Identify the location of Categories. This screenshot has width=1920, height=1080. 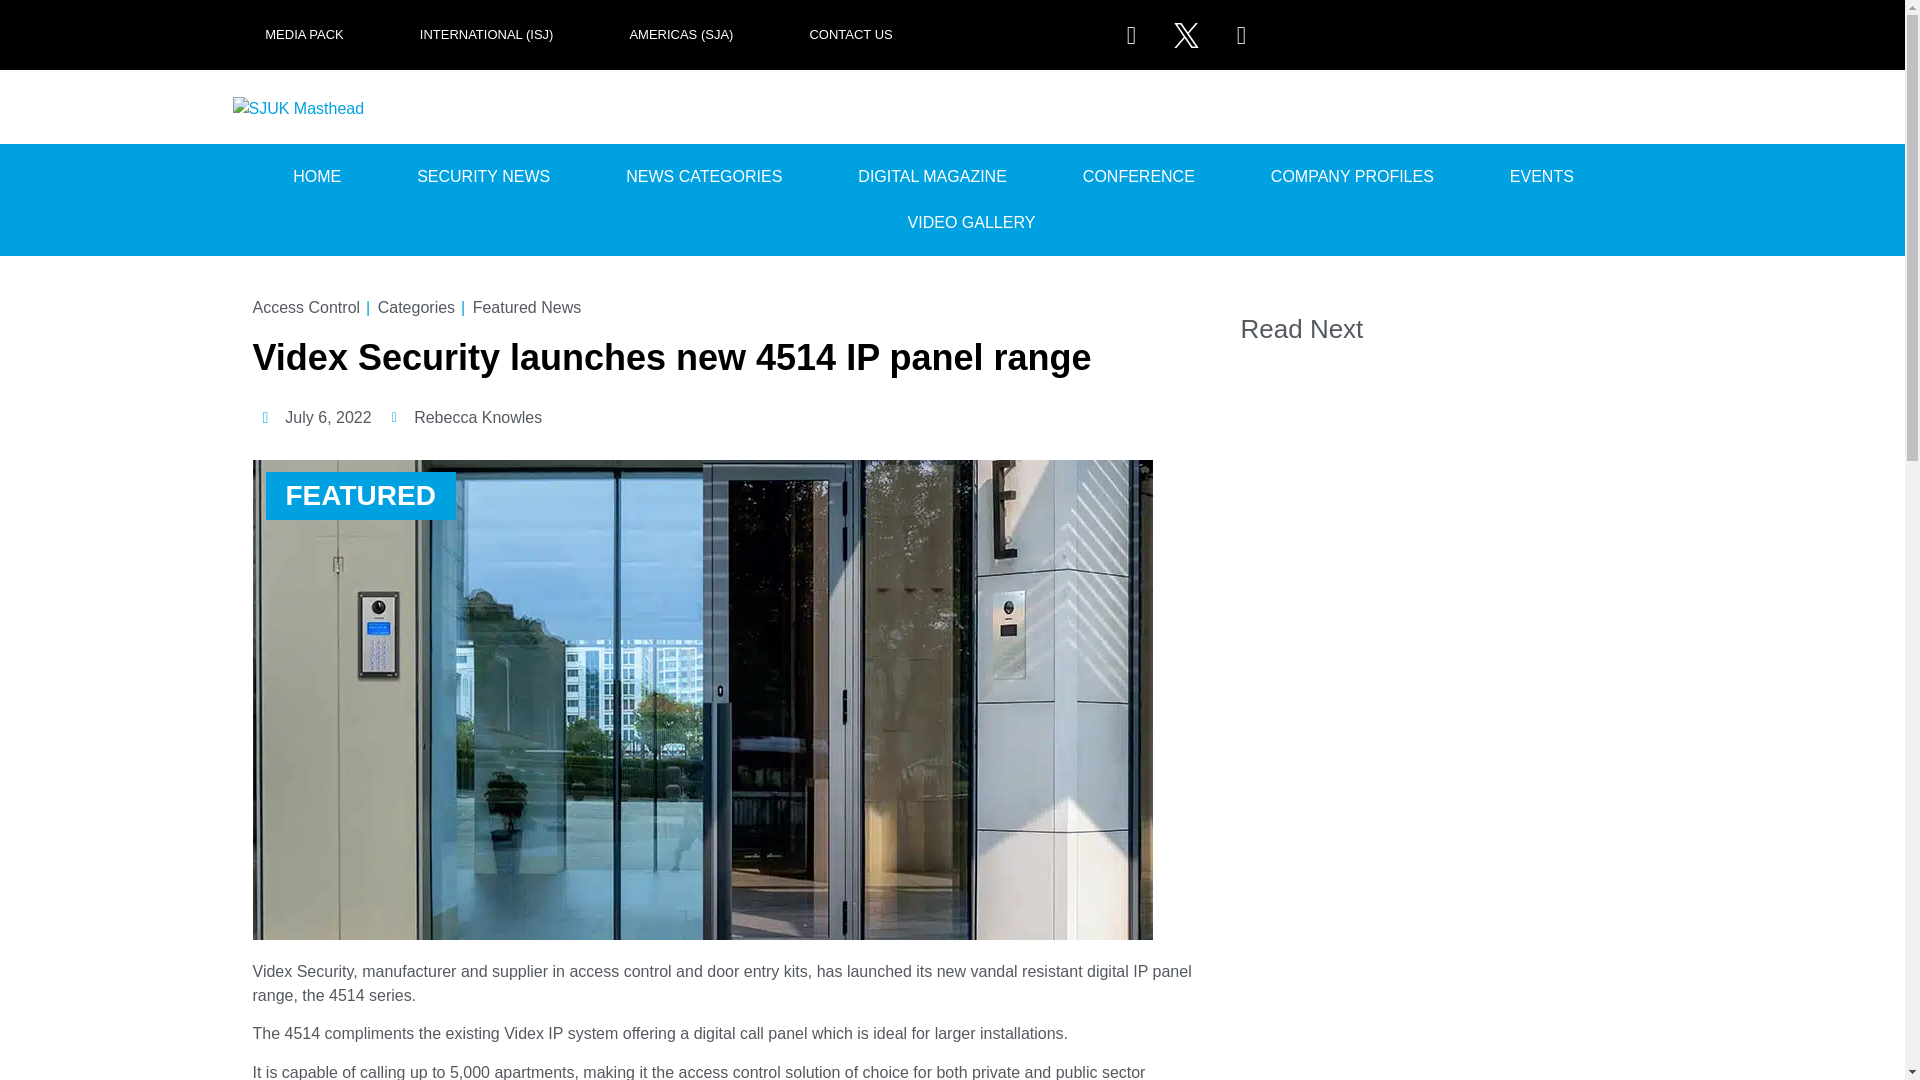
(416, 307).